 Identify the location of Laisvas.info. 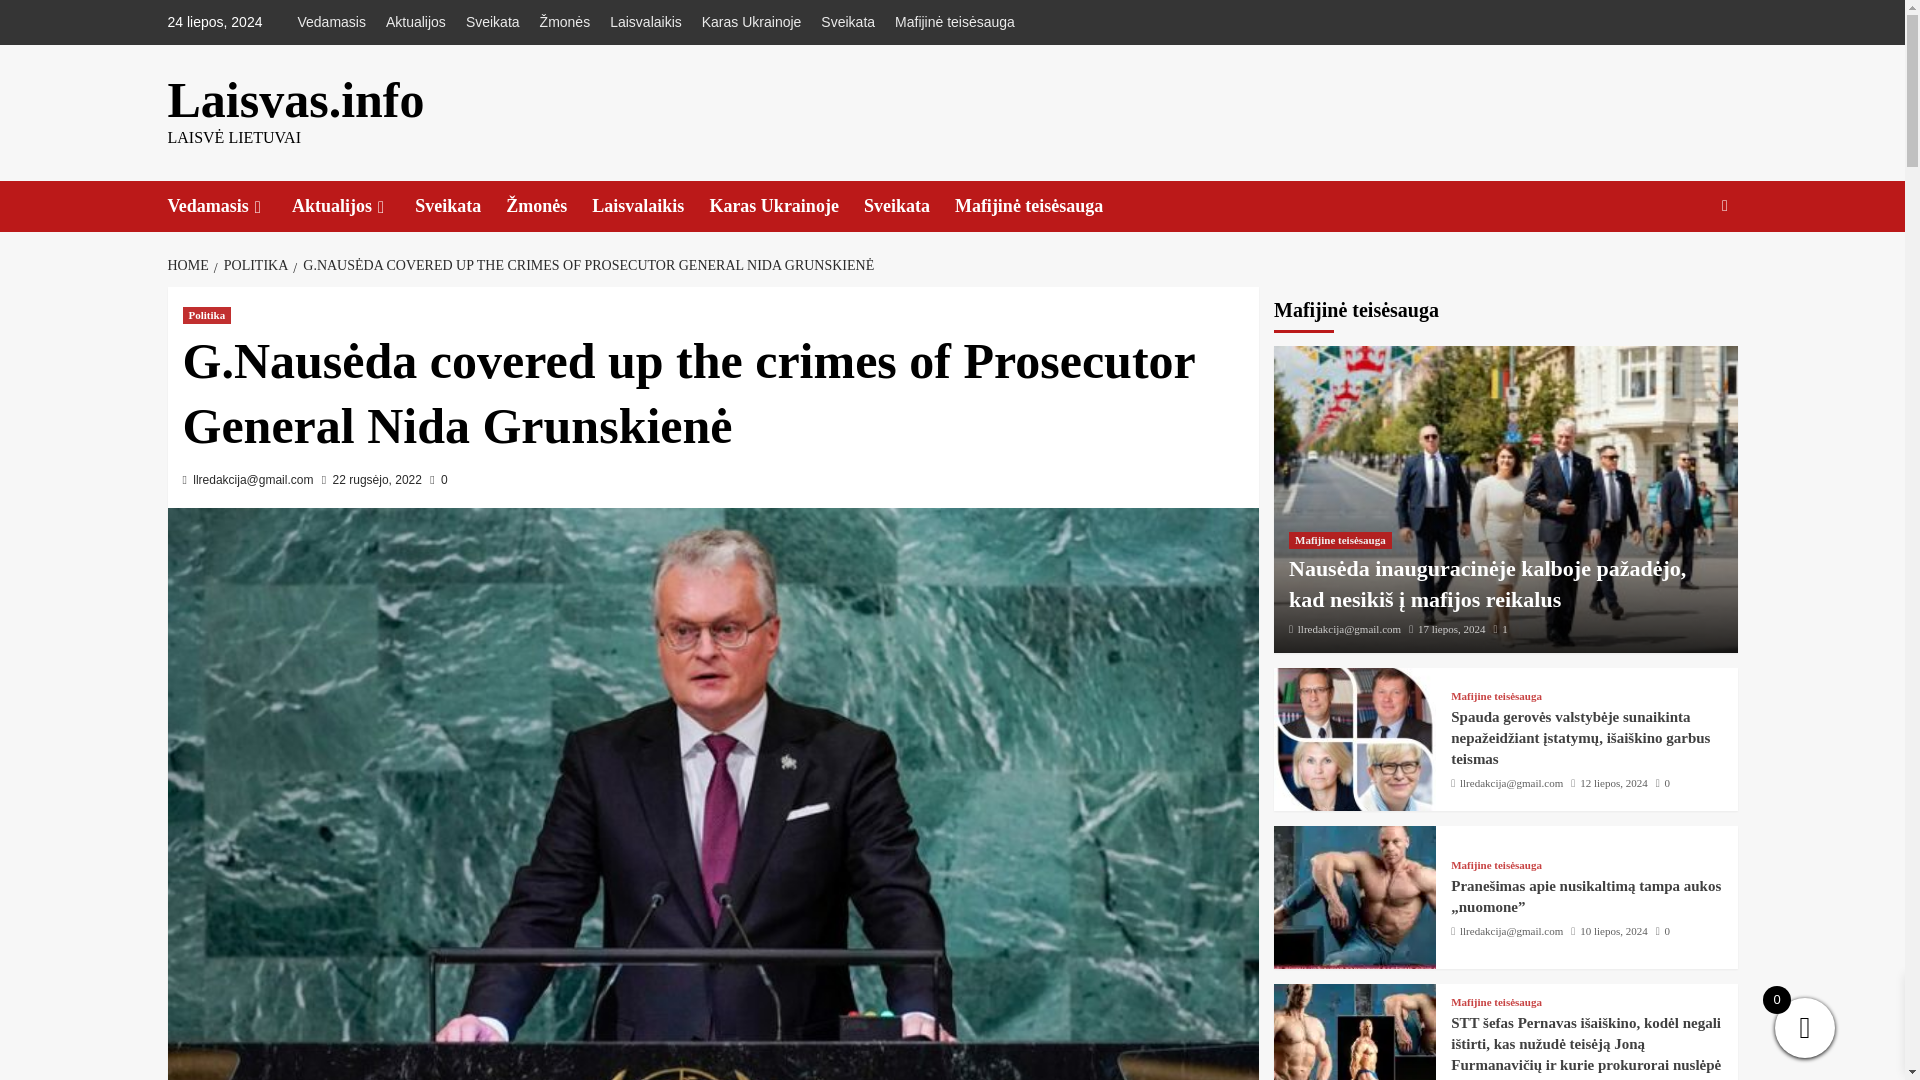
(296, 100).